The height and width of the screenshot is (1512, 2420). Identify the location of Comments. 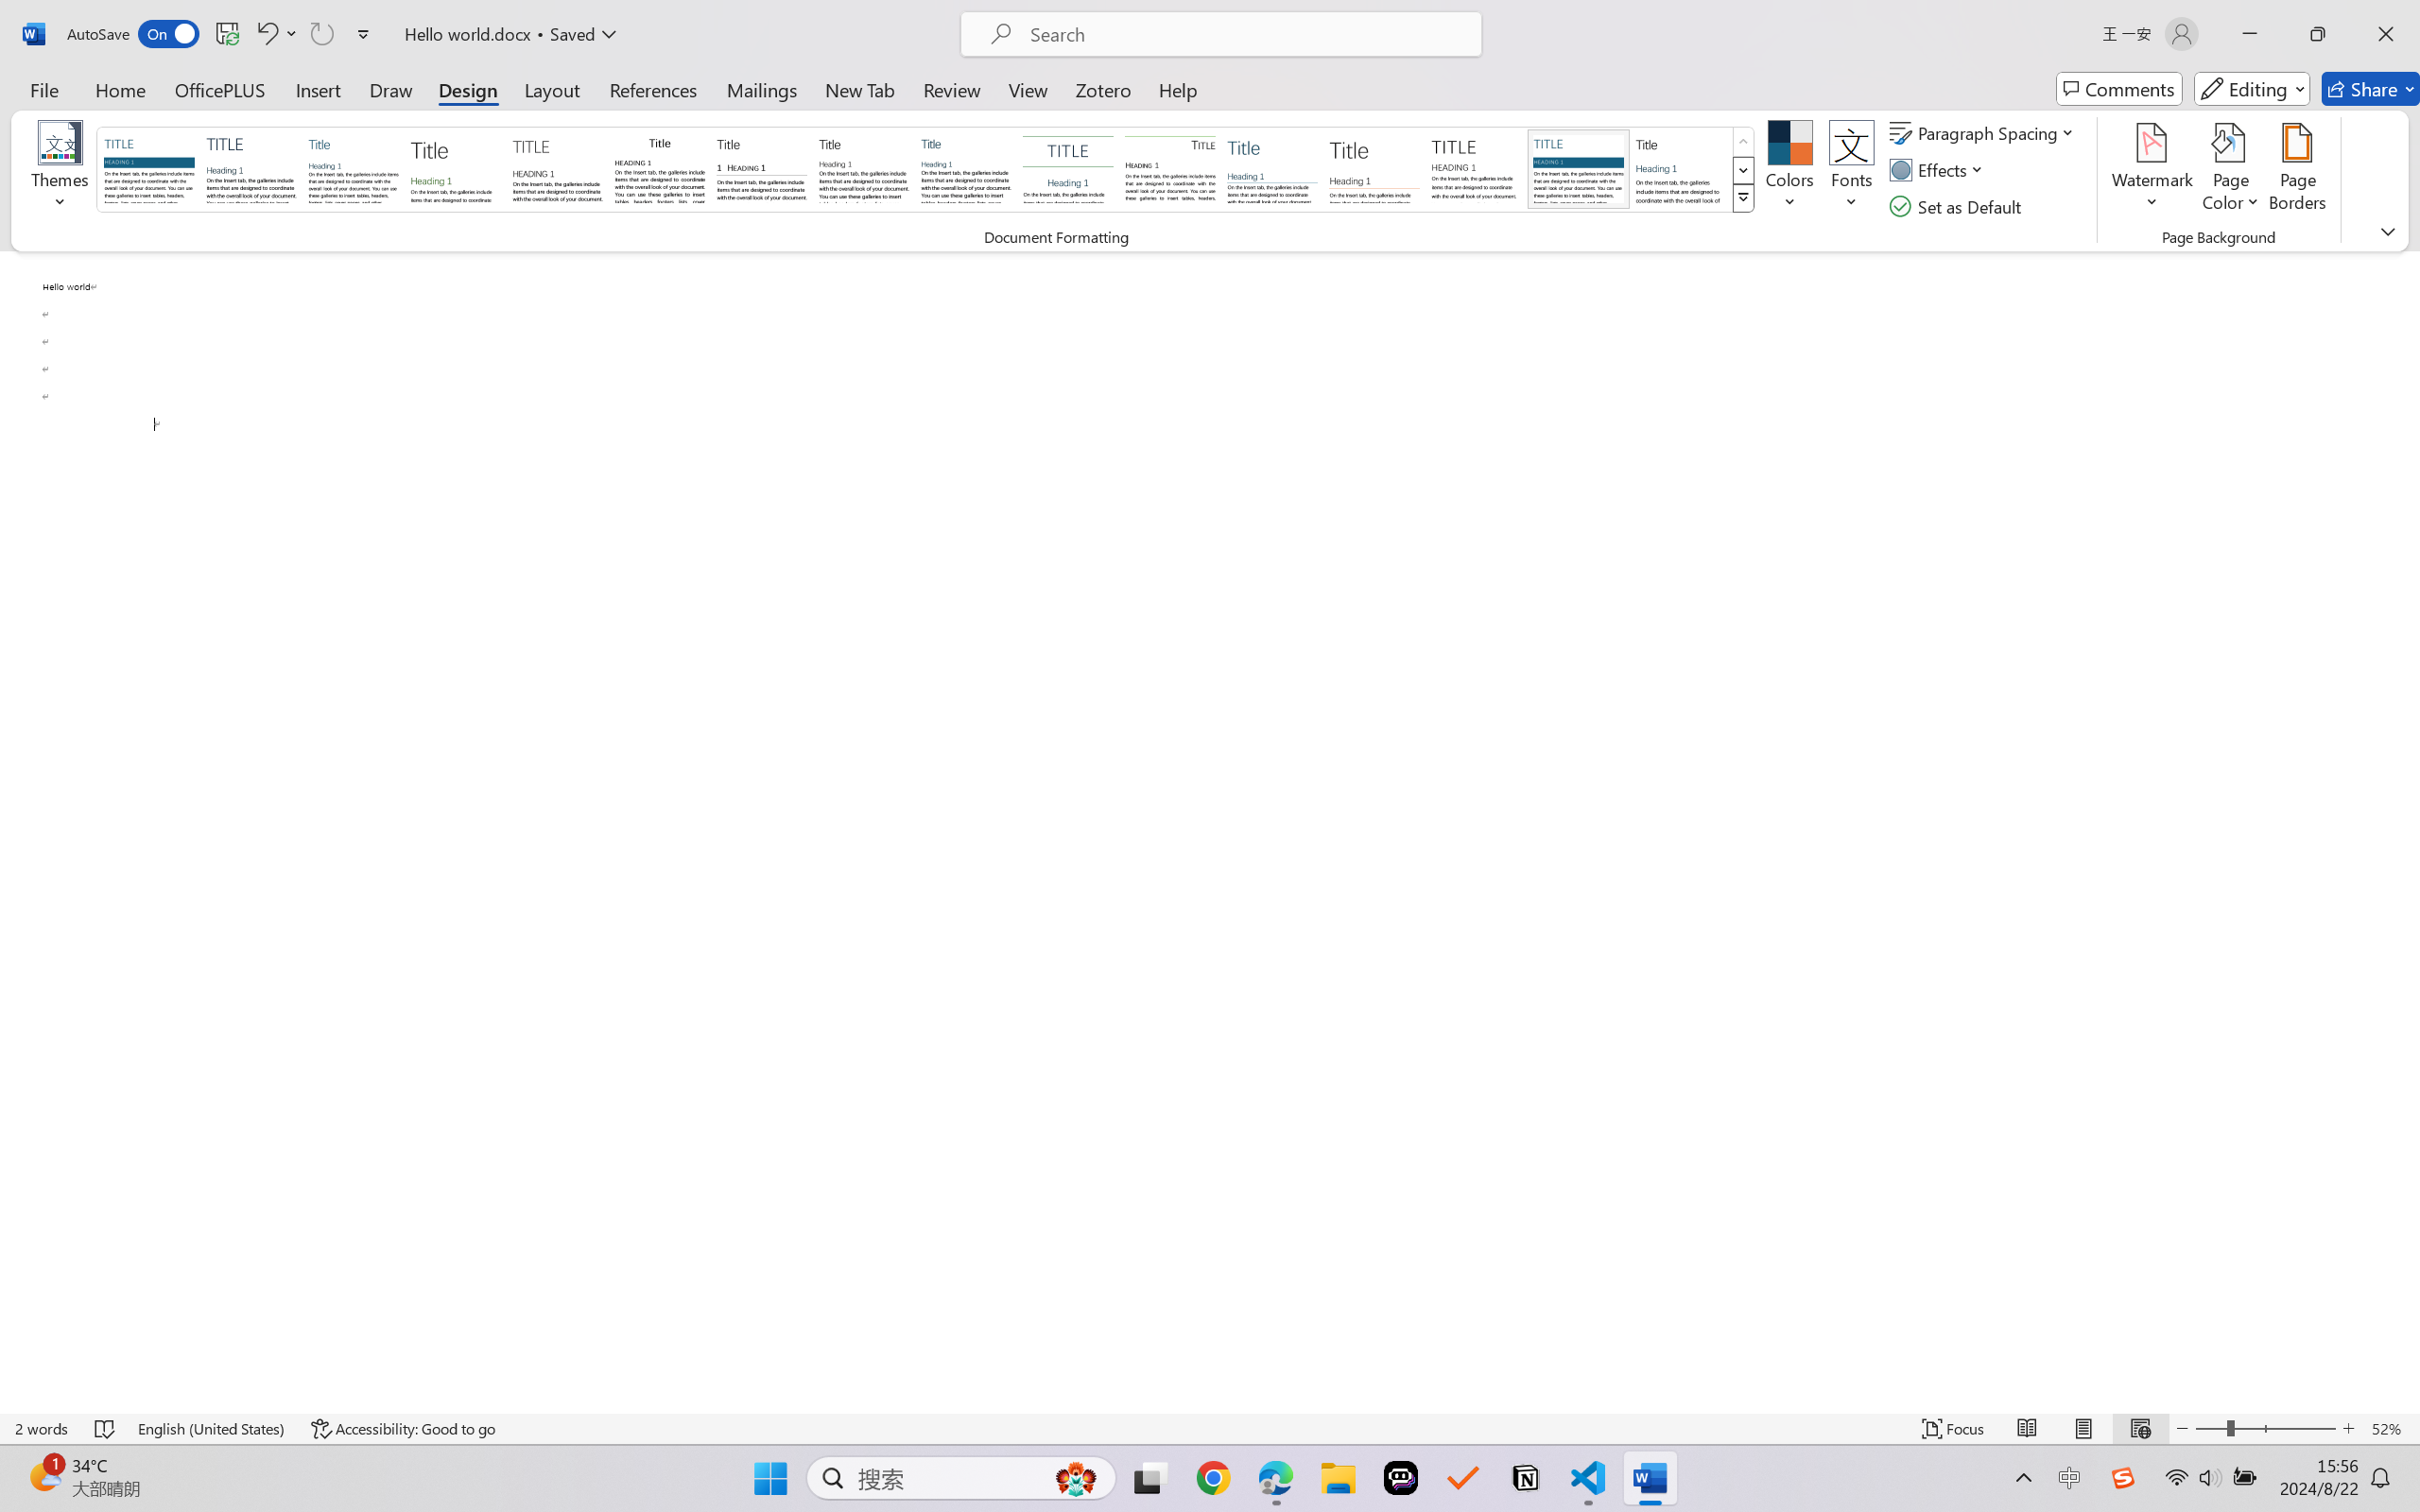
(2119, 89).